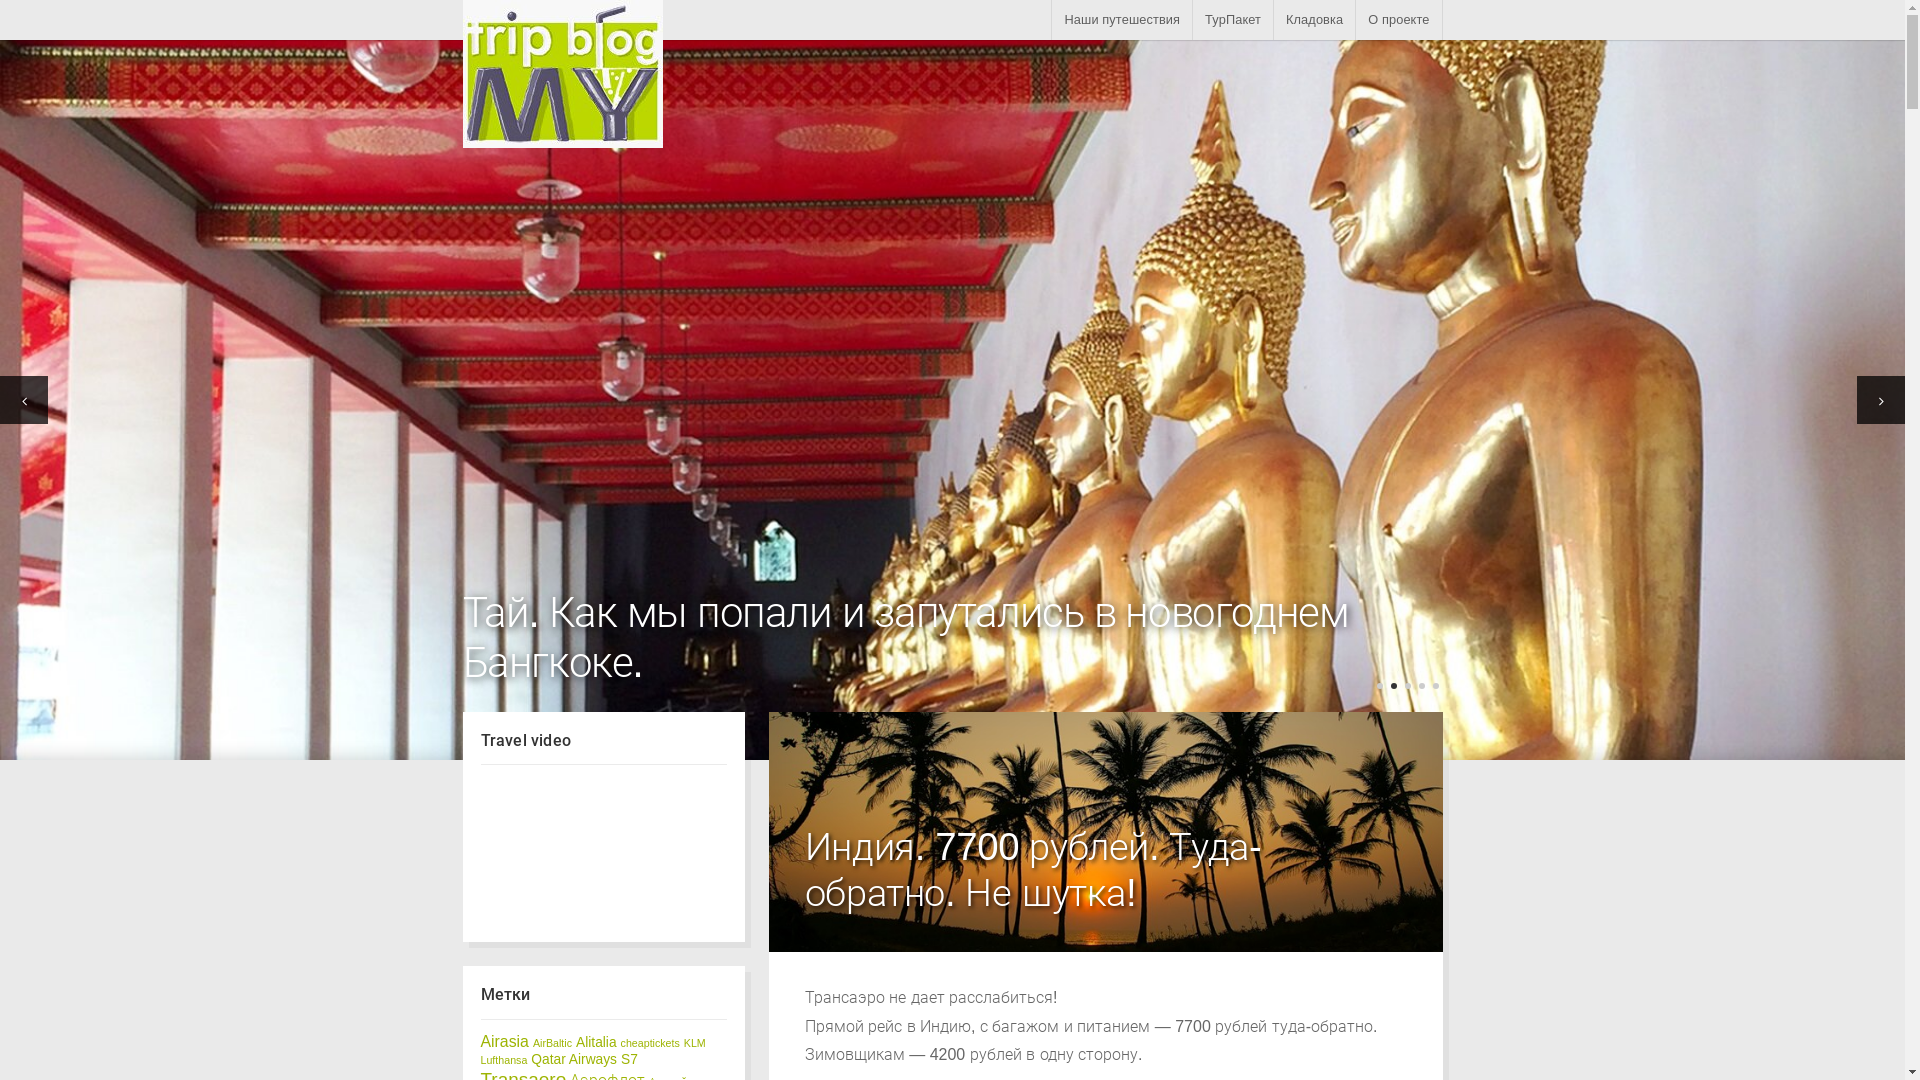 Image resolution: width=1920 pixels, height=1080 pixels. What do you see at coordinates (552, 1043) in the screenshot?
I see `AirBaltic` at bounding box center [552, 1043].